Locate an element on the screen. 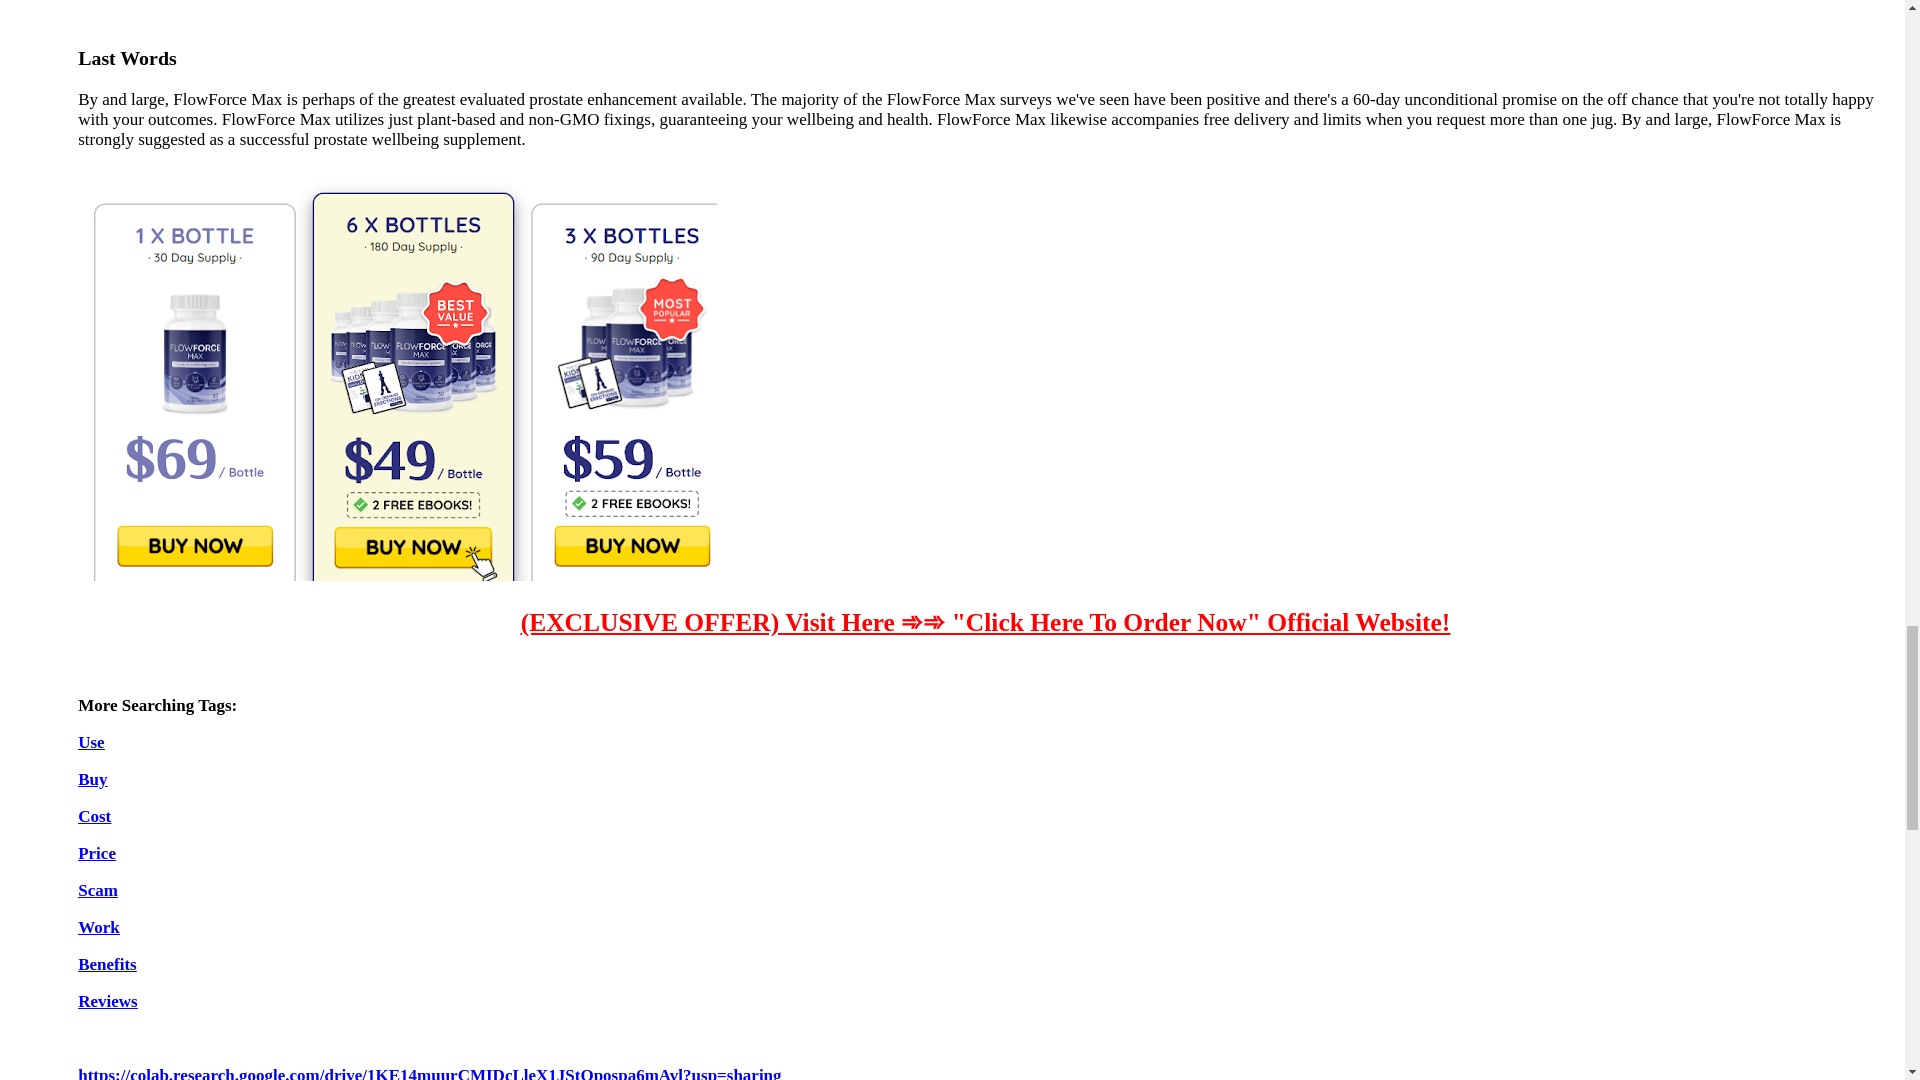 Image resolution: width=1920 pixels, height=1080 pixels. Reviews is located at coordinates (107, 1001).